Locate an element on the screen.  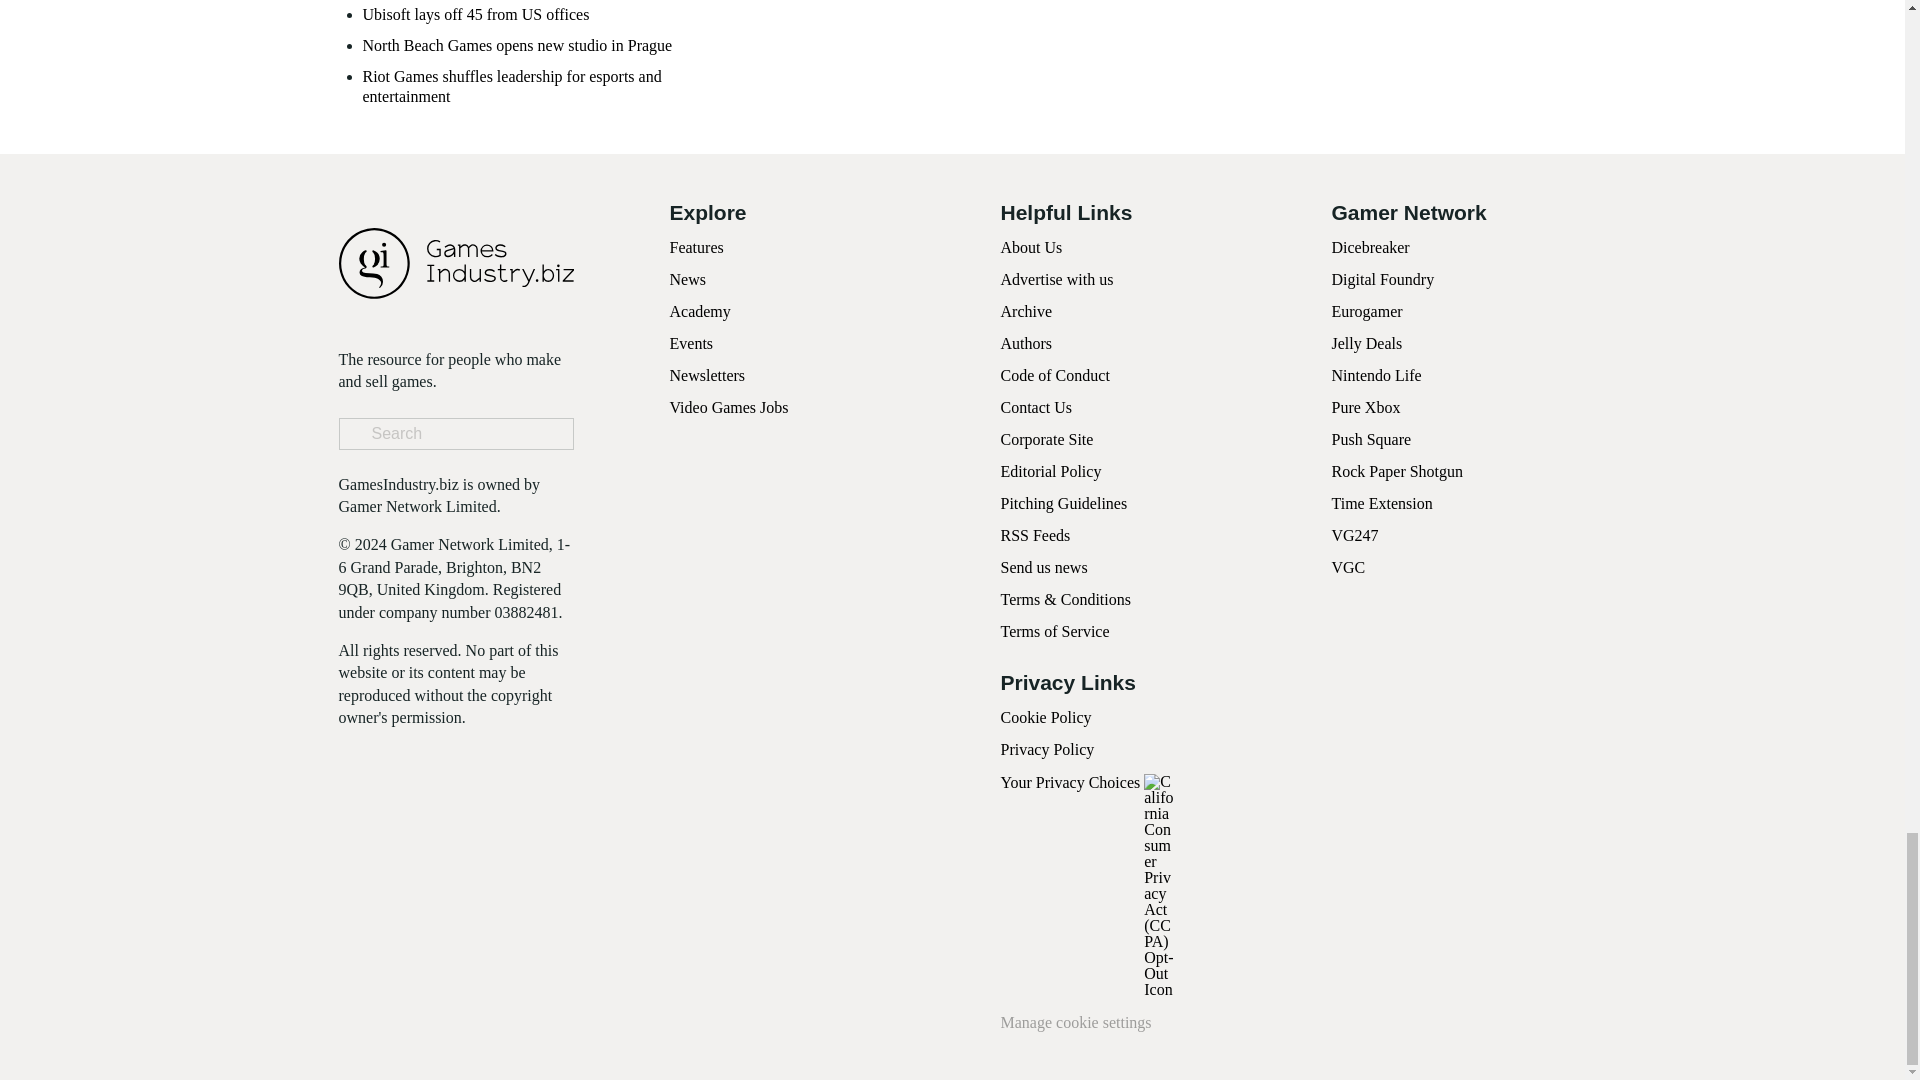
Video Games Jobs is located at coordinates (730, 406).